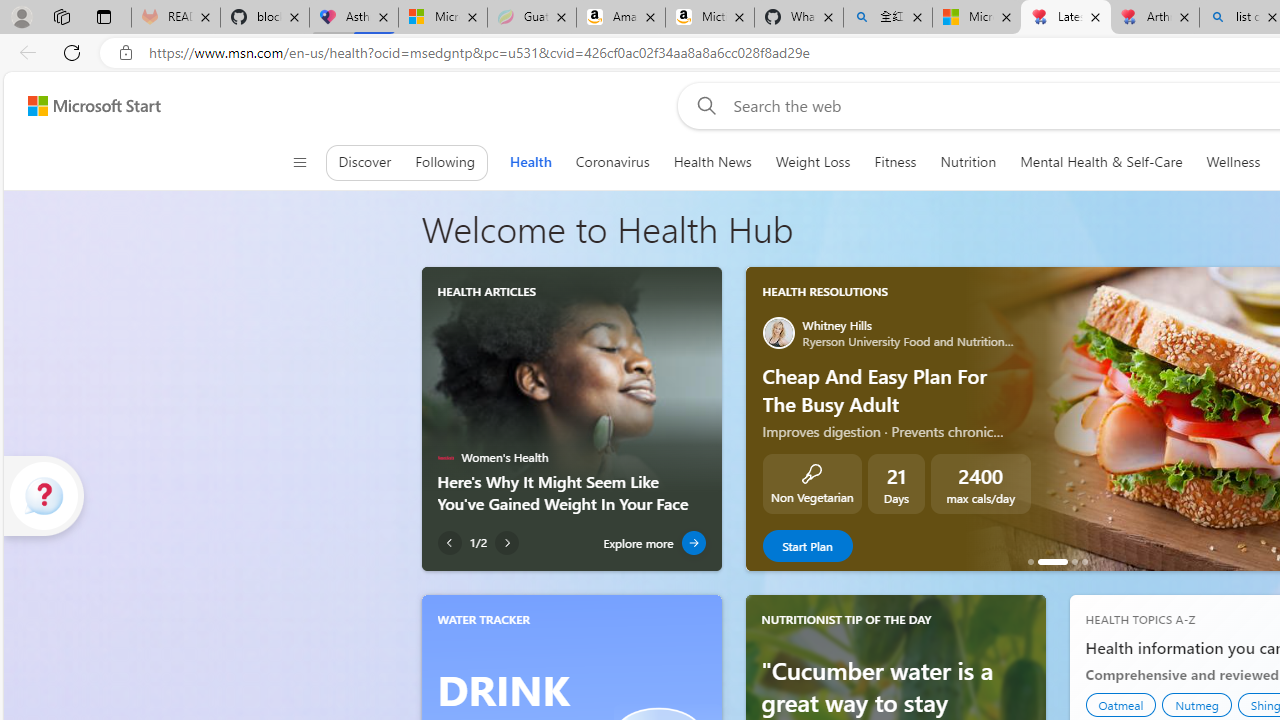 This screenshot has width=1280, height=720. What do you see at coordinates (1234, 162) in the screenshot?
I see `Wellness` at bounding box center [1234, 162].